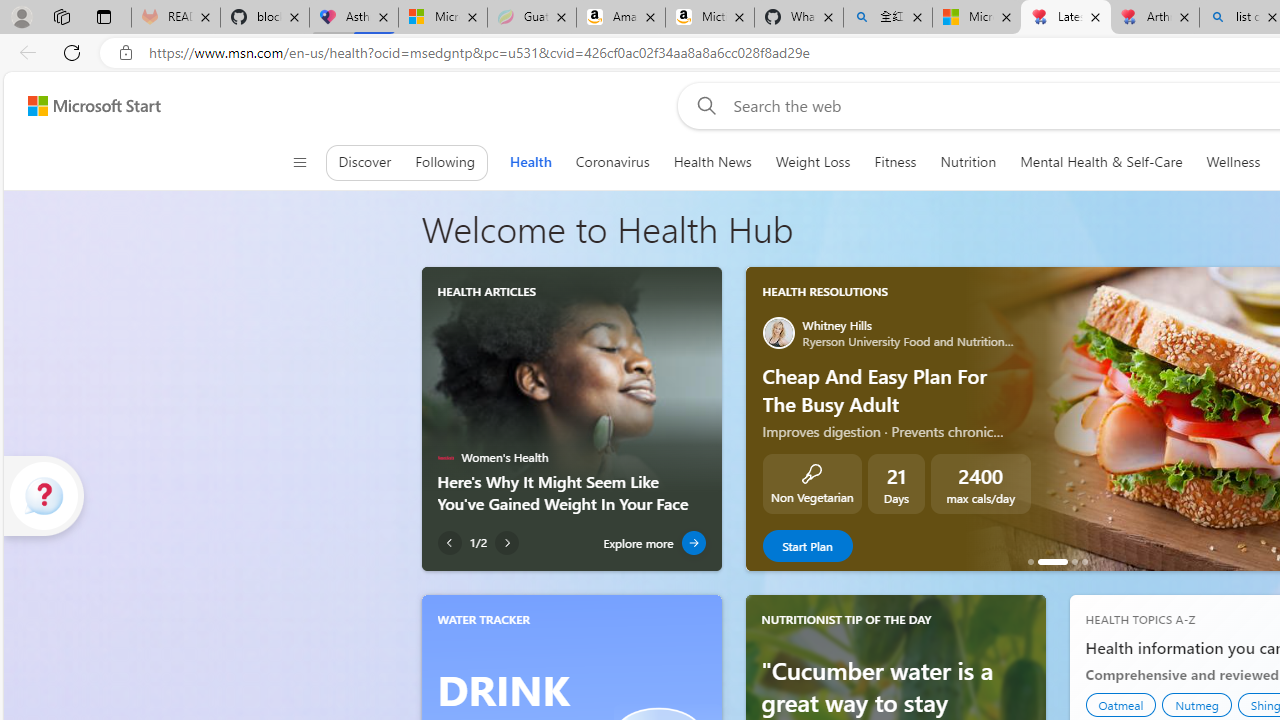 This screenshot has width=1280, height=720. What do you see at coordinates (1234, 162) in the screenshot?
I see `Wellness` at bounding box center [1234, 162].